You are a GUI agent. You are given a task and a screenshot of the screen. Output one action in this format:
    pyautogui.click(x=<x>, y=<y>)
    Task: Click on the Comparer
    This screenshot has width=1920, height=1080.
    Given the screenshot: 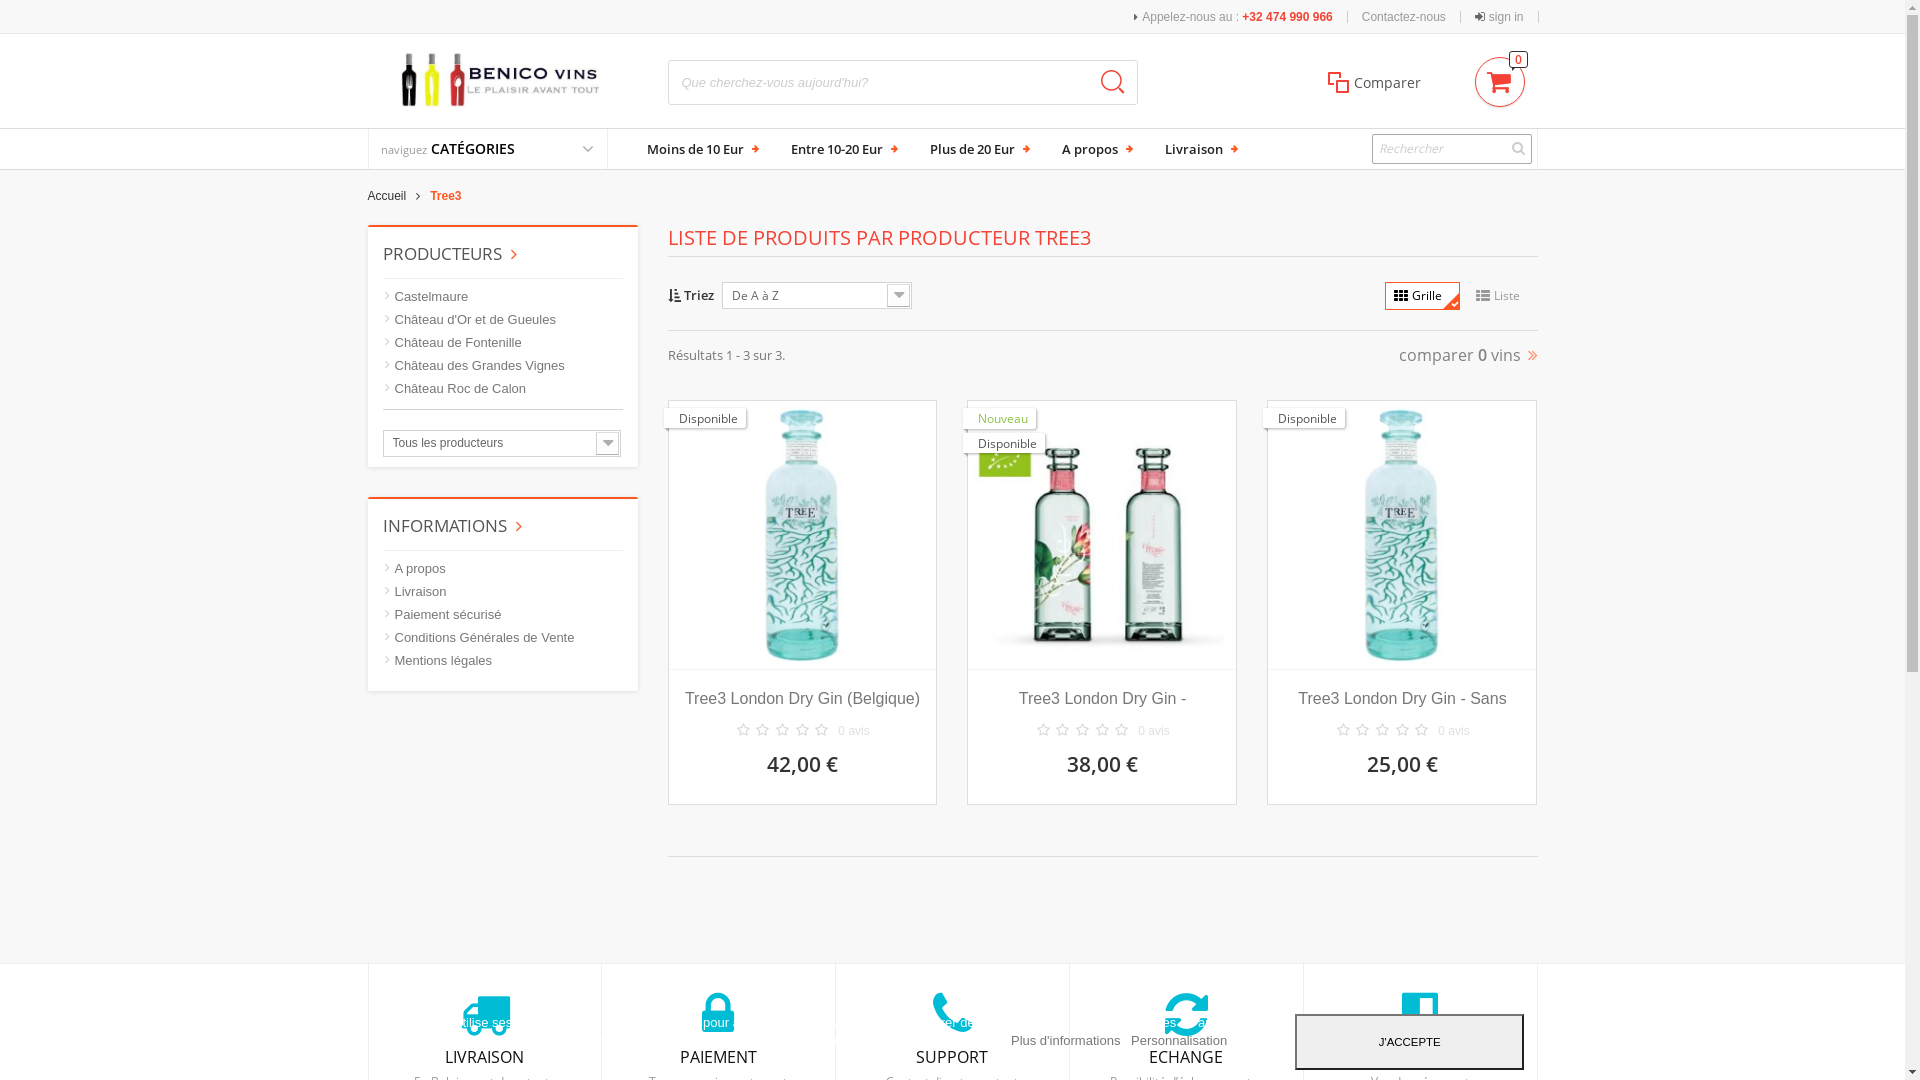 What is the action you would take?
    pyautogui.click(x=1374, y=82)
    